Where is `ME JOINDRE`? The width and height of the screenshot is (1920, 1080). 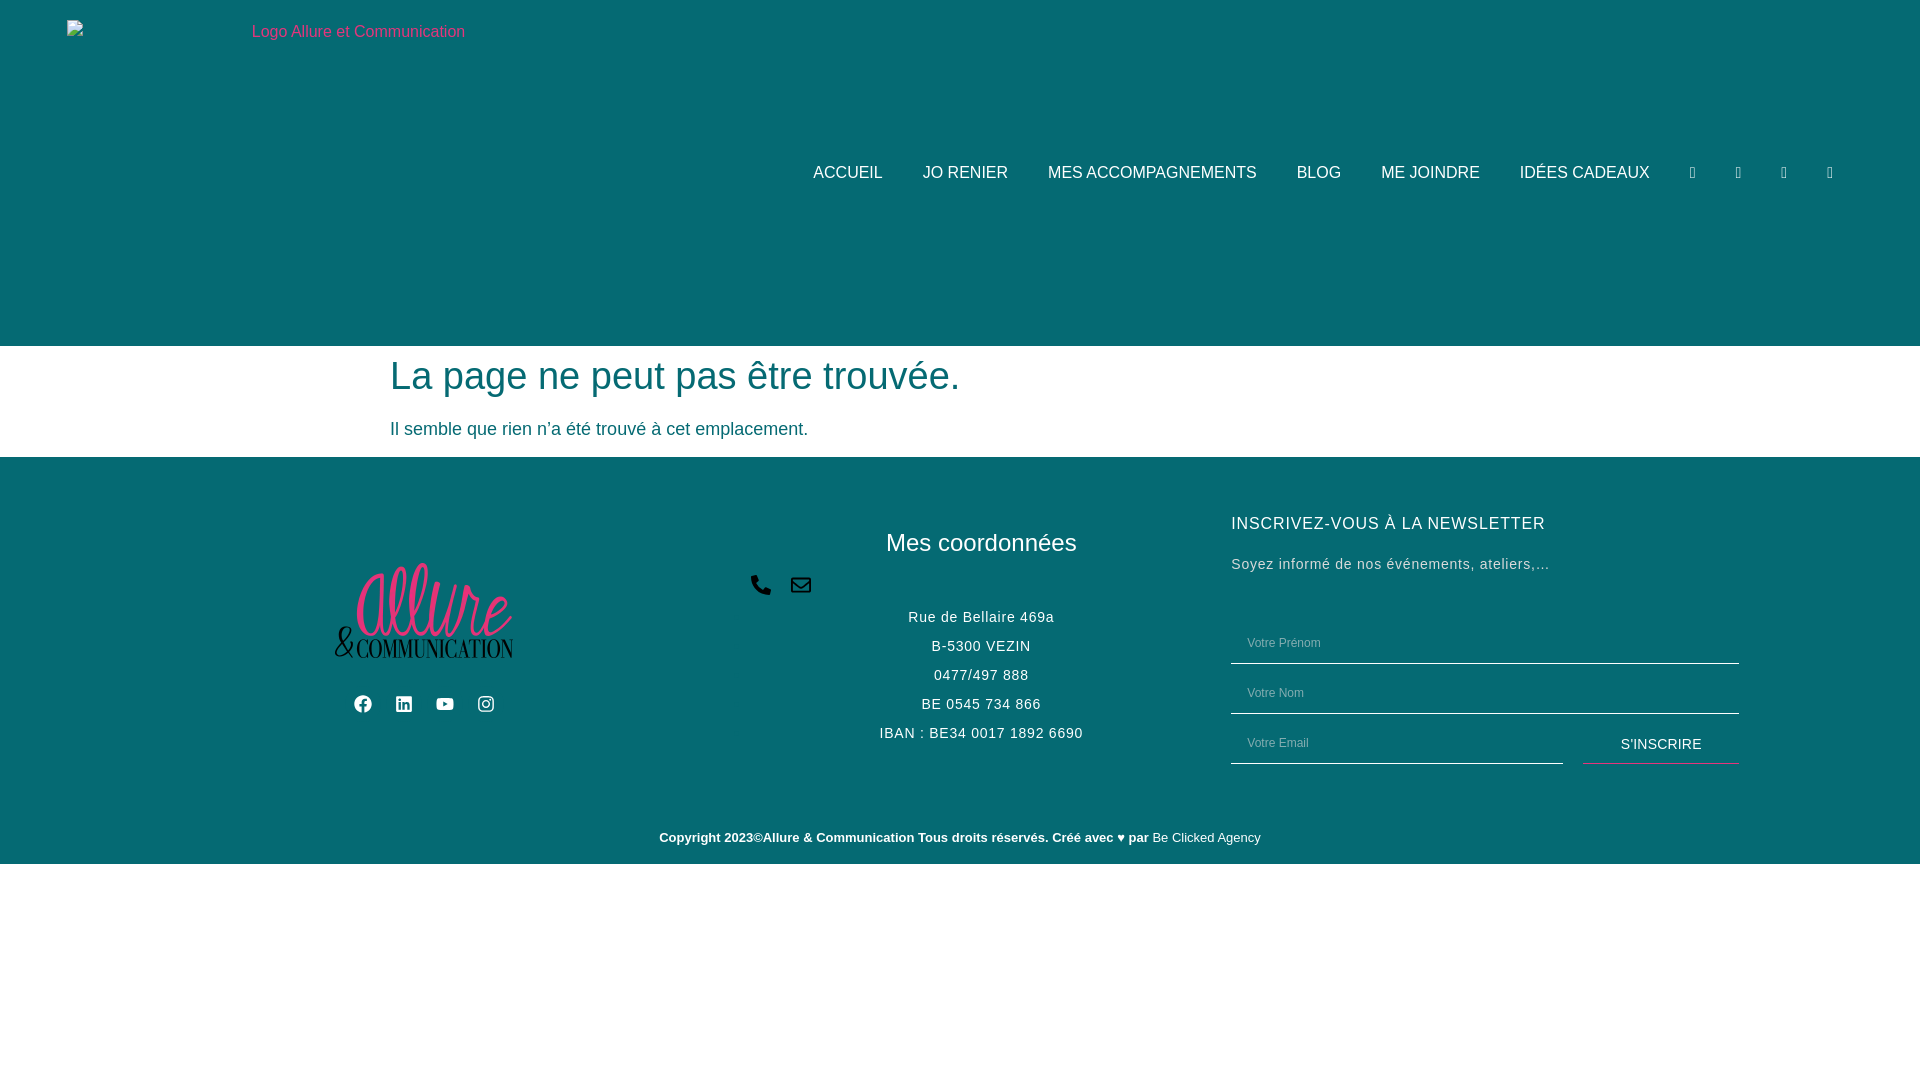 ME JOINDRE is located at coordinates (1430, 173).